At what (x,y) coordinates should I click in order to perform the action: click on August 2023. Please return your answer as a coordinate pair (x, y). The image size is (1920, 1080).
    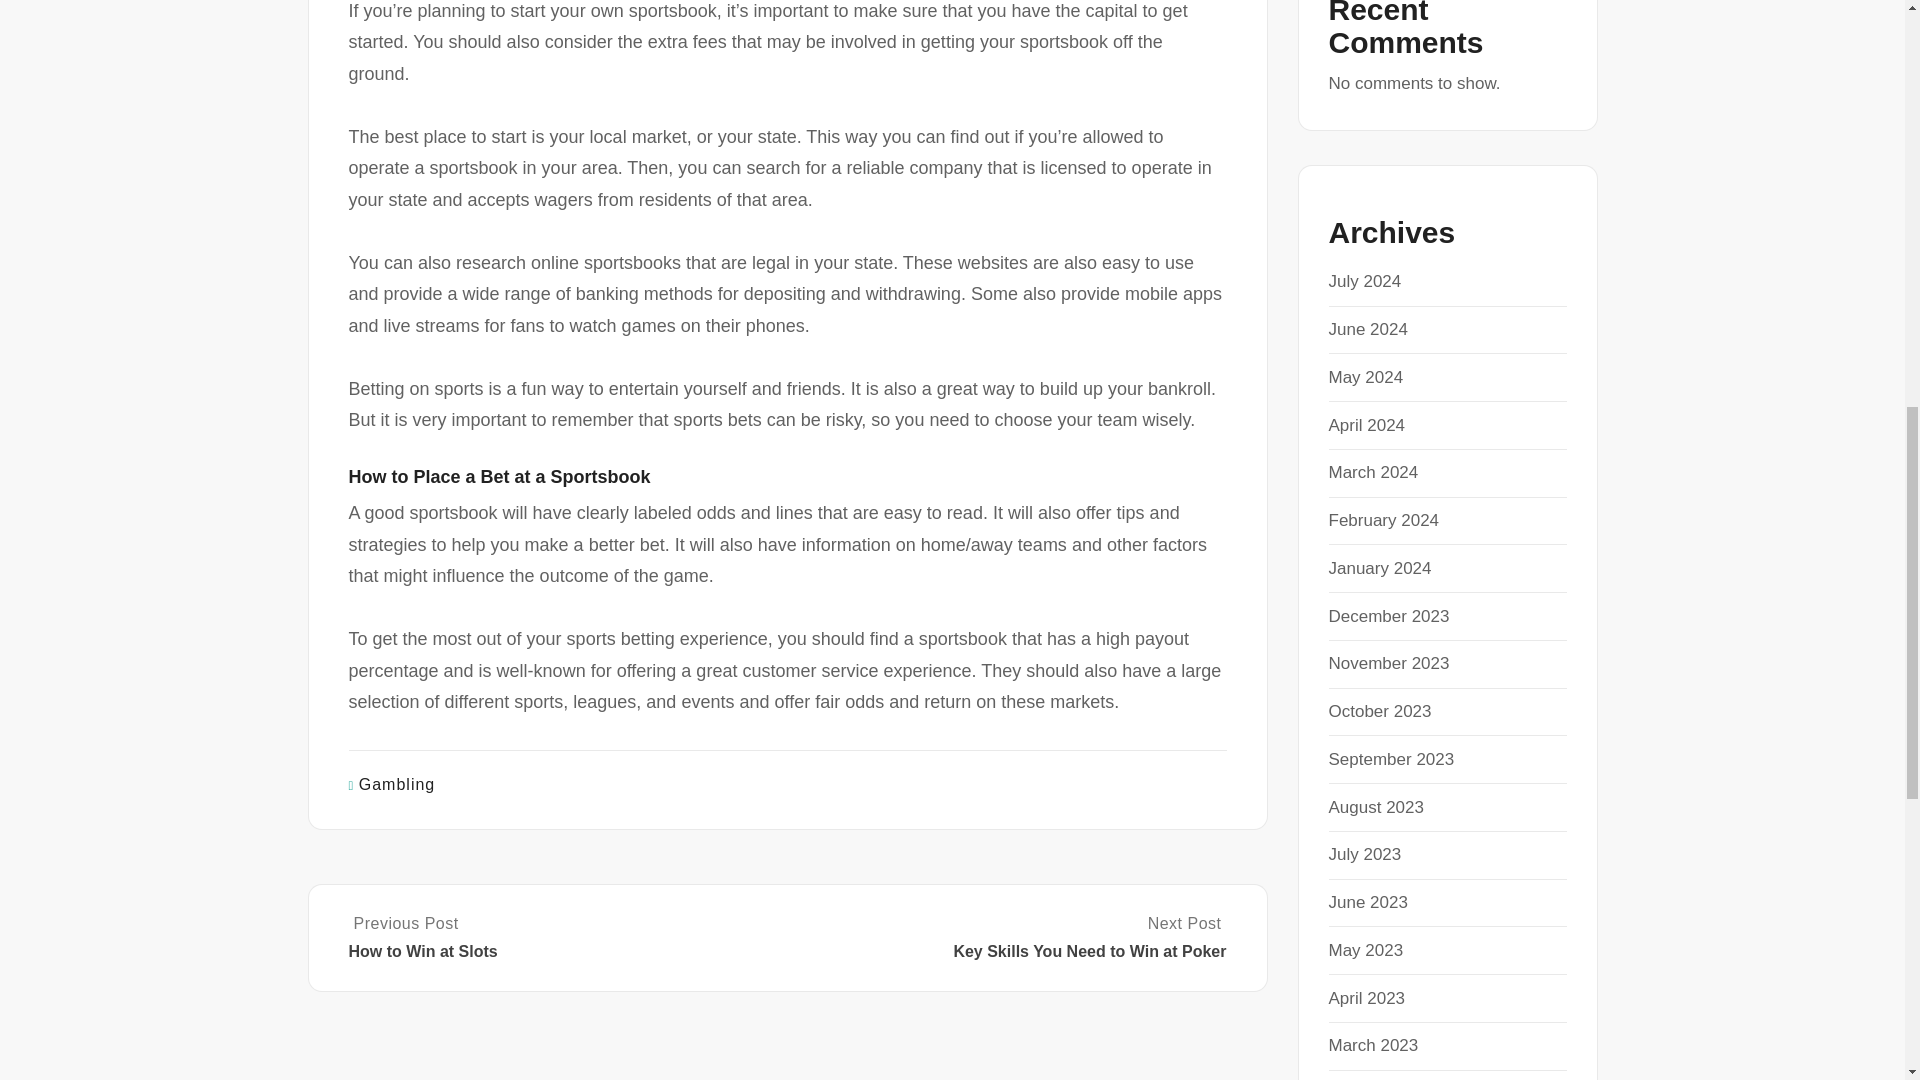
    Looking at the image, I should click on (1375, 807).